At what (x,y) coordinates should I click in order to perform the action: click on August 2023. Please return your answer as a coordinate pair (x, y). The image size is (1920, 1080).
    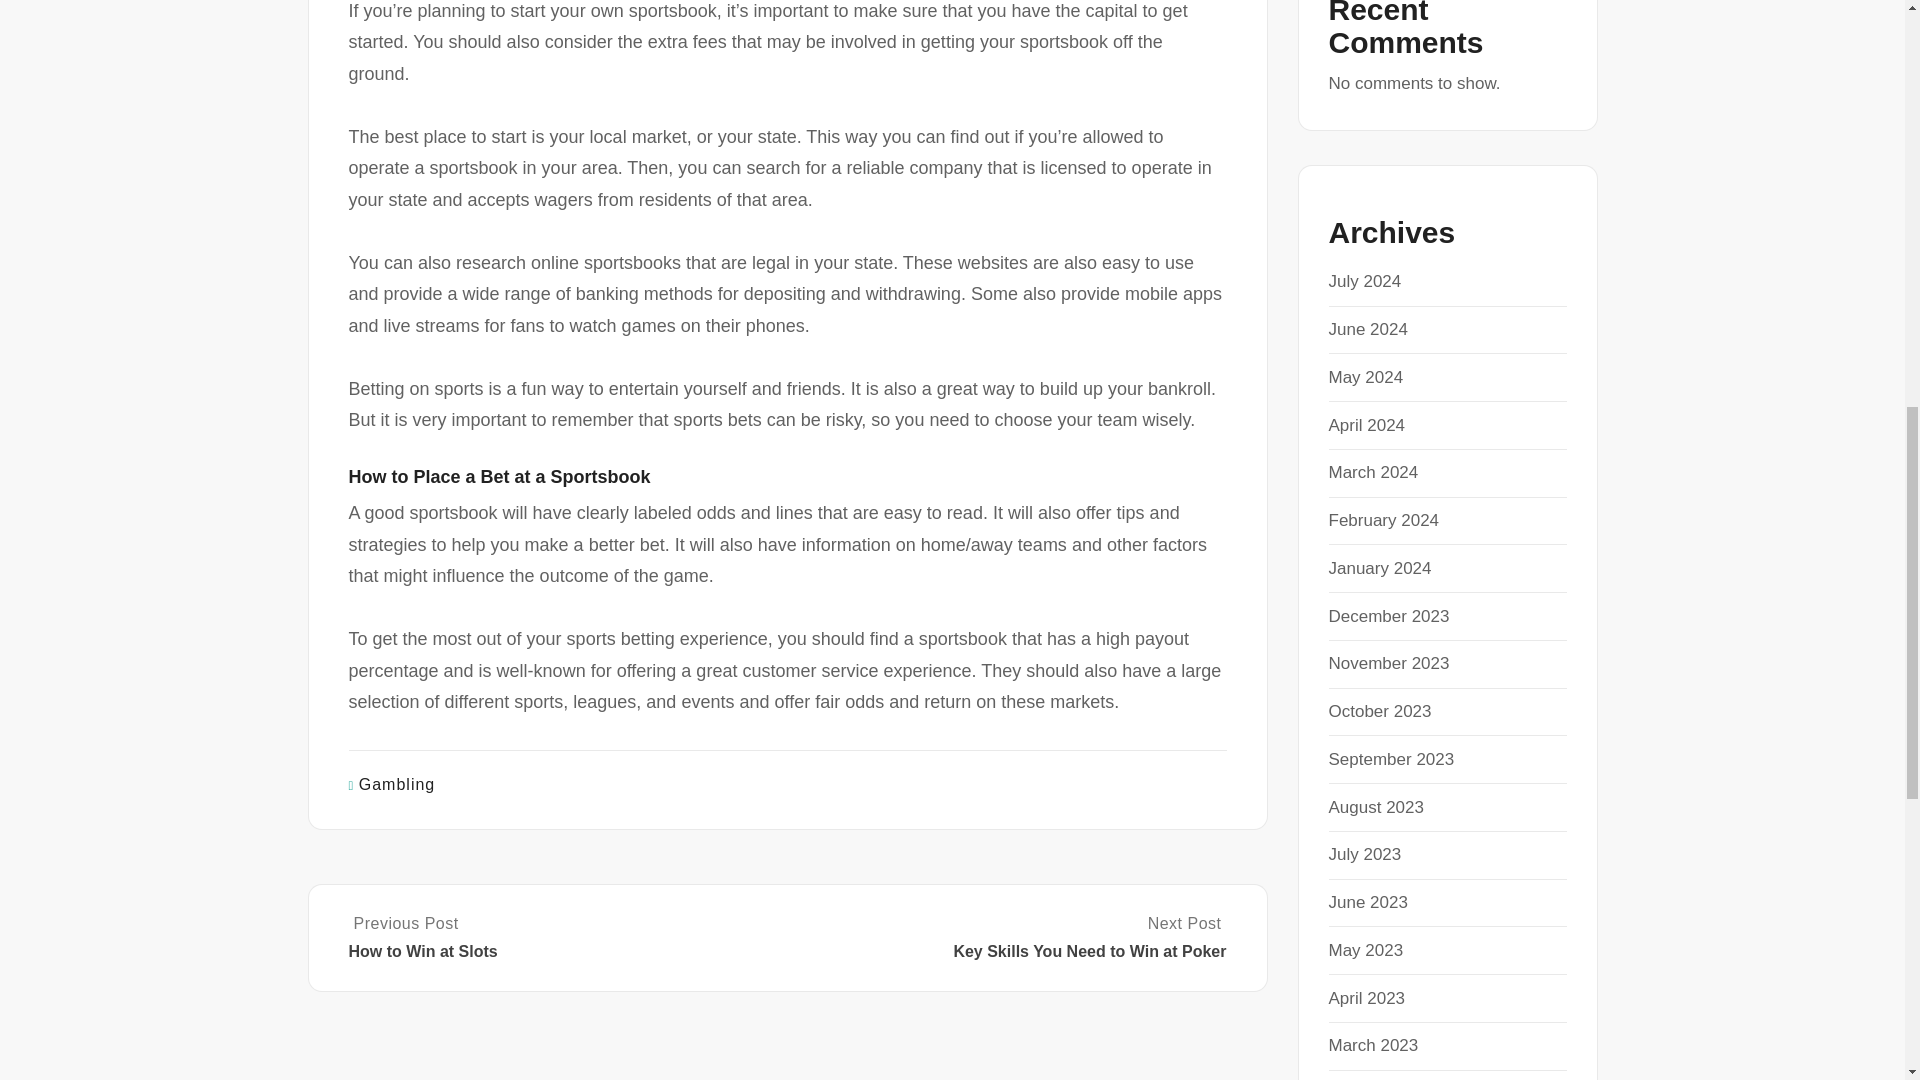
    Looking at the image, I should click on (1375, 807).